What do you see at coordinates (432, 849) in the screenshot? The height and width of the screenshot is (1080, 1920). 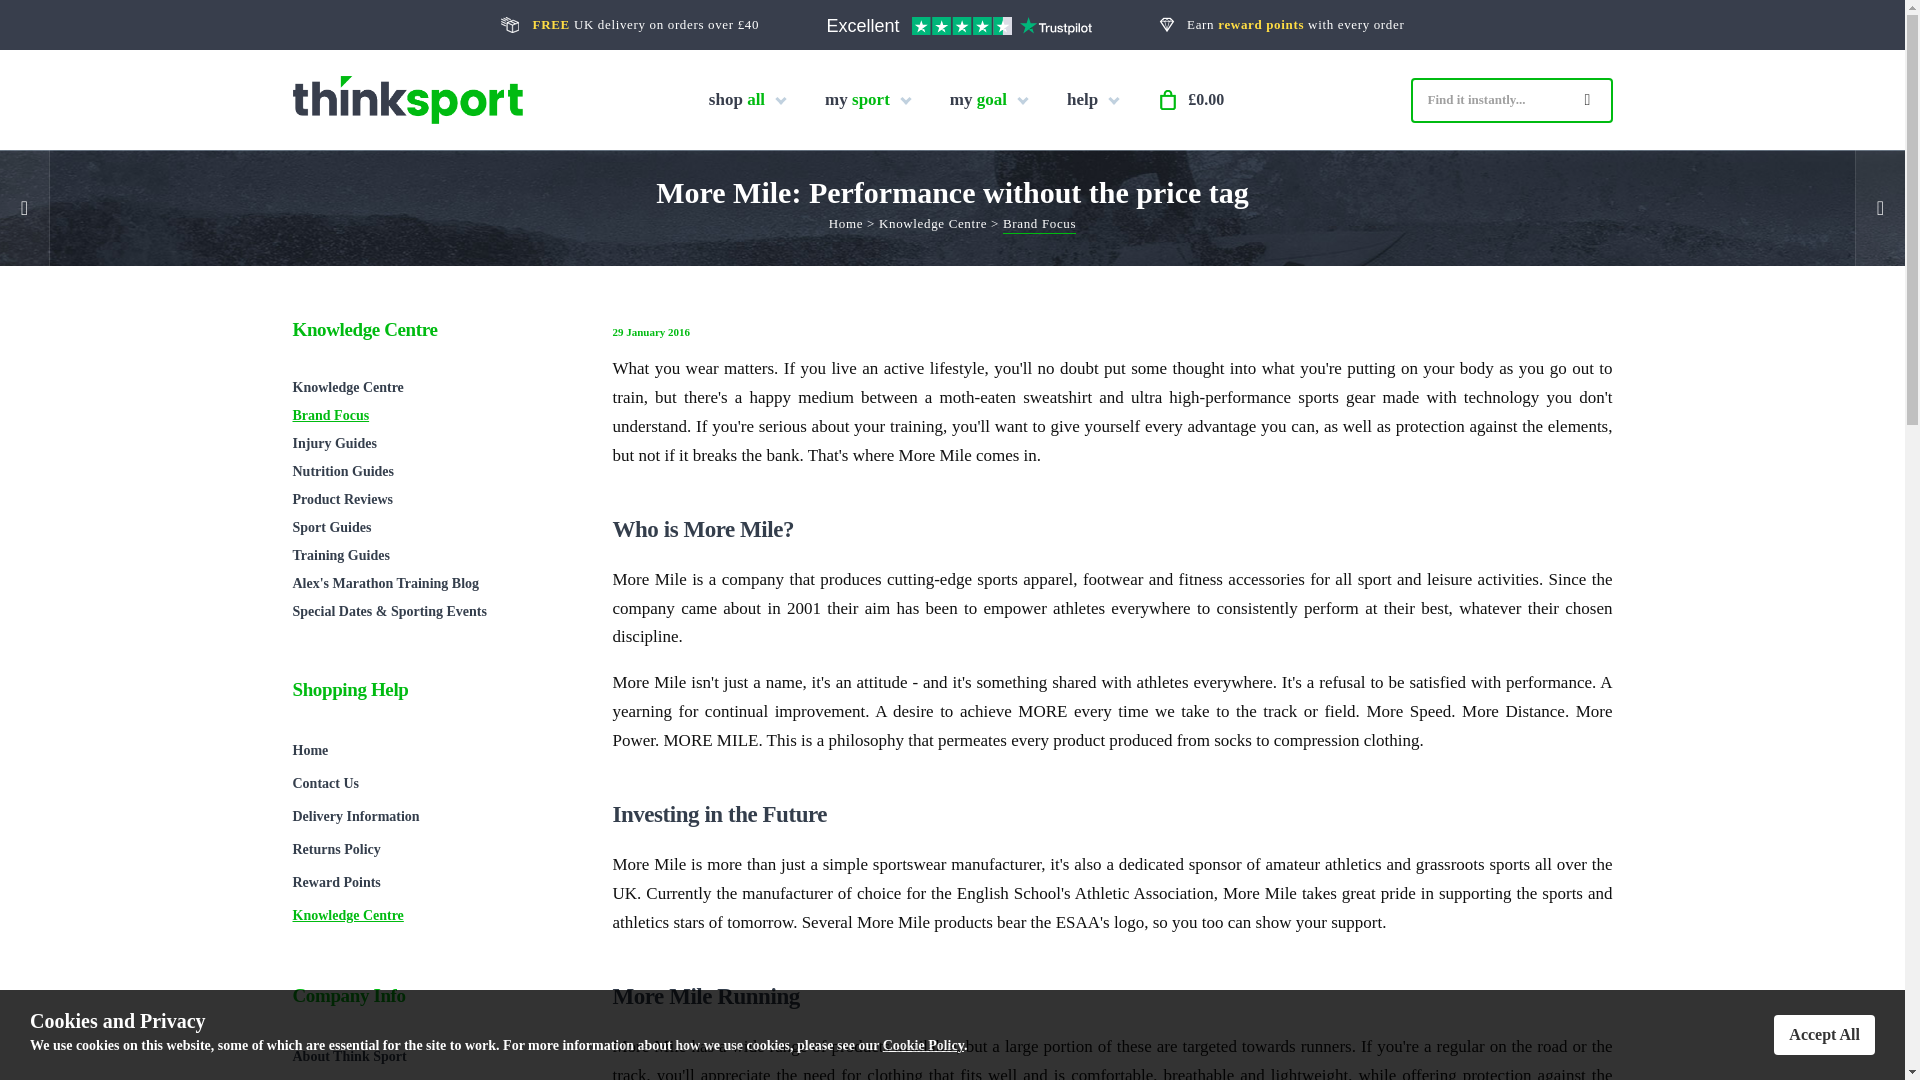 I see `Returns Policy` at bounding box center [432, 849].